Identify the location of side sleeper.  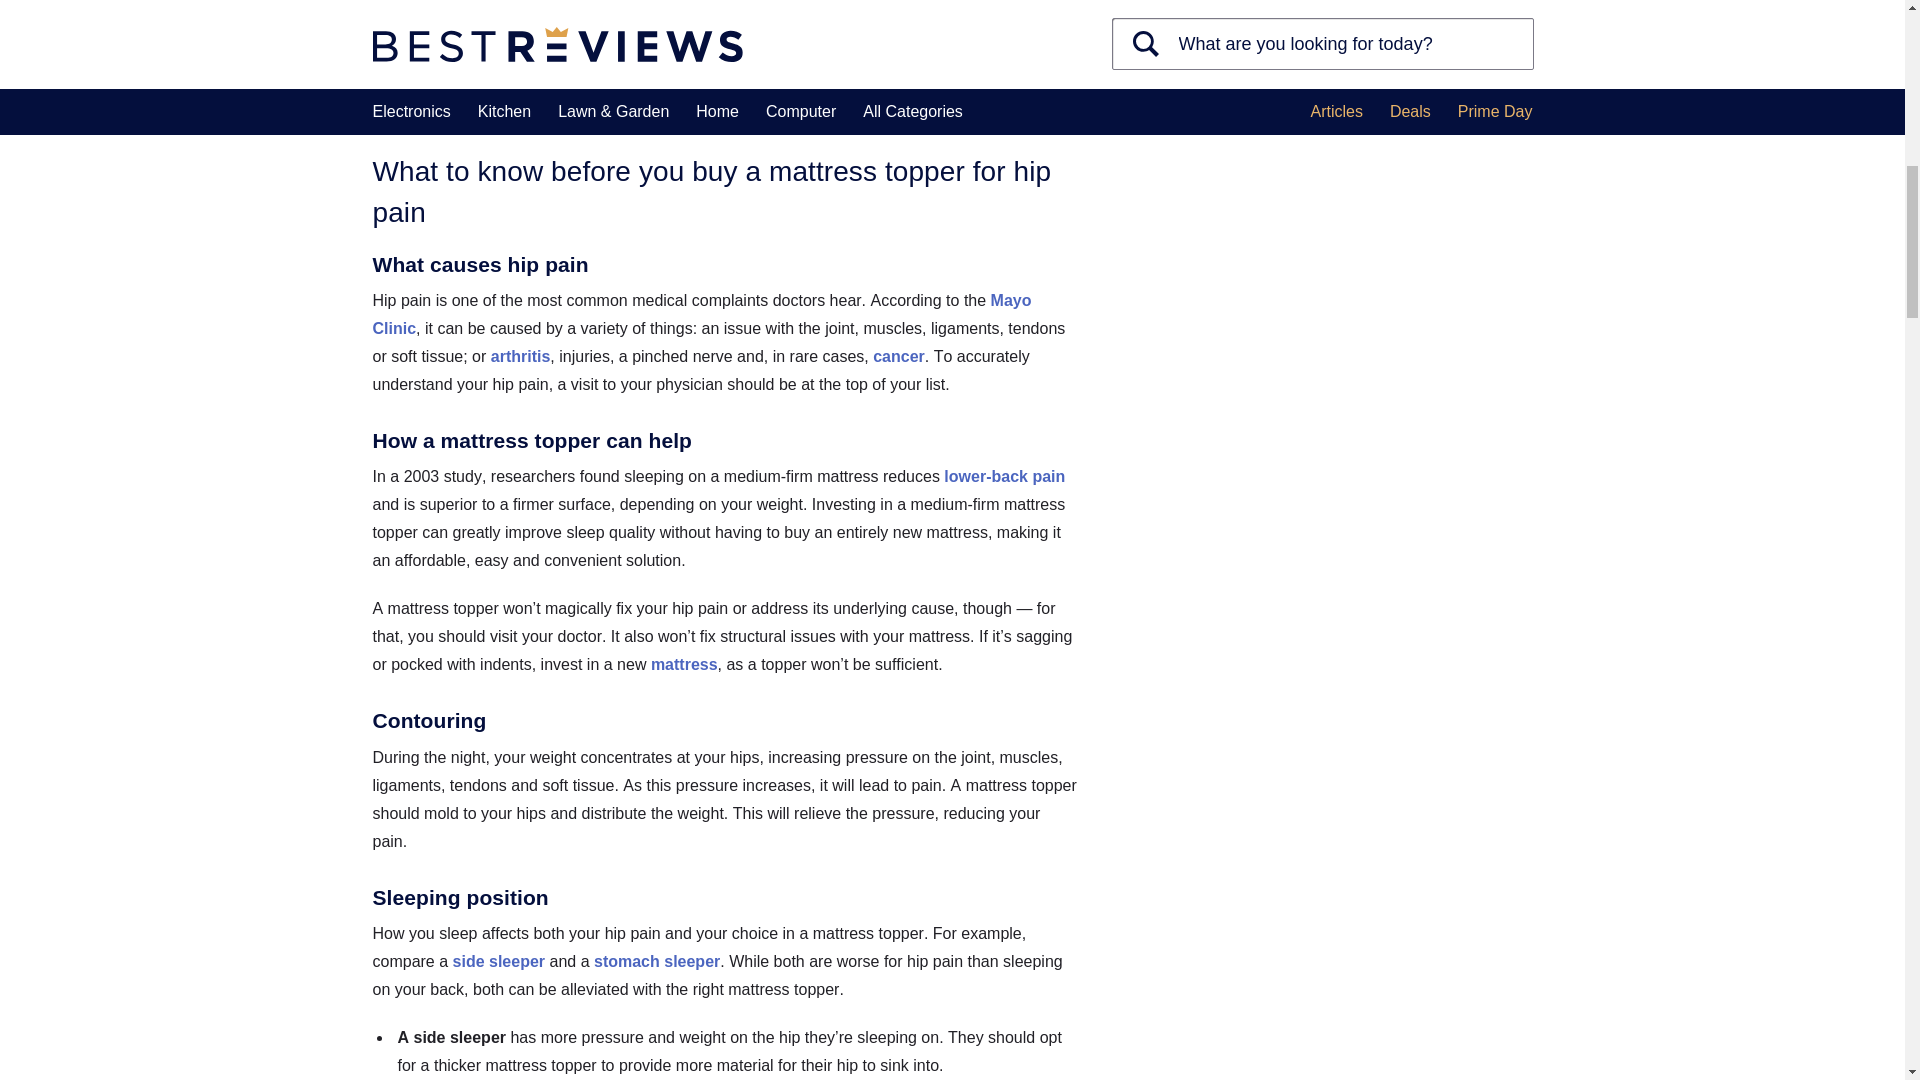
(499, 960).